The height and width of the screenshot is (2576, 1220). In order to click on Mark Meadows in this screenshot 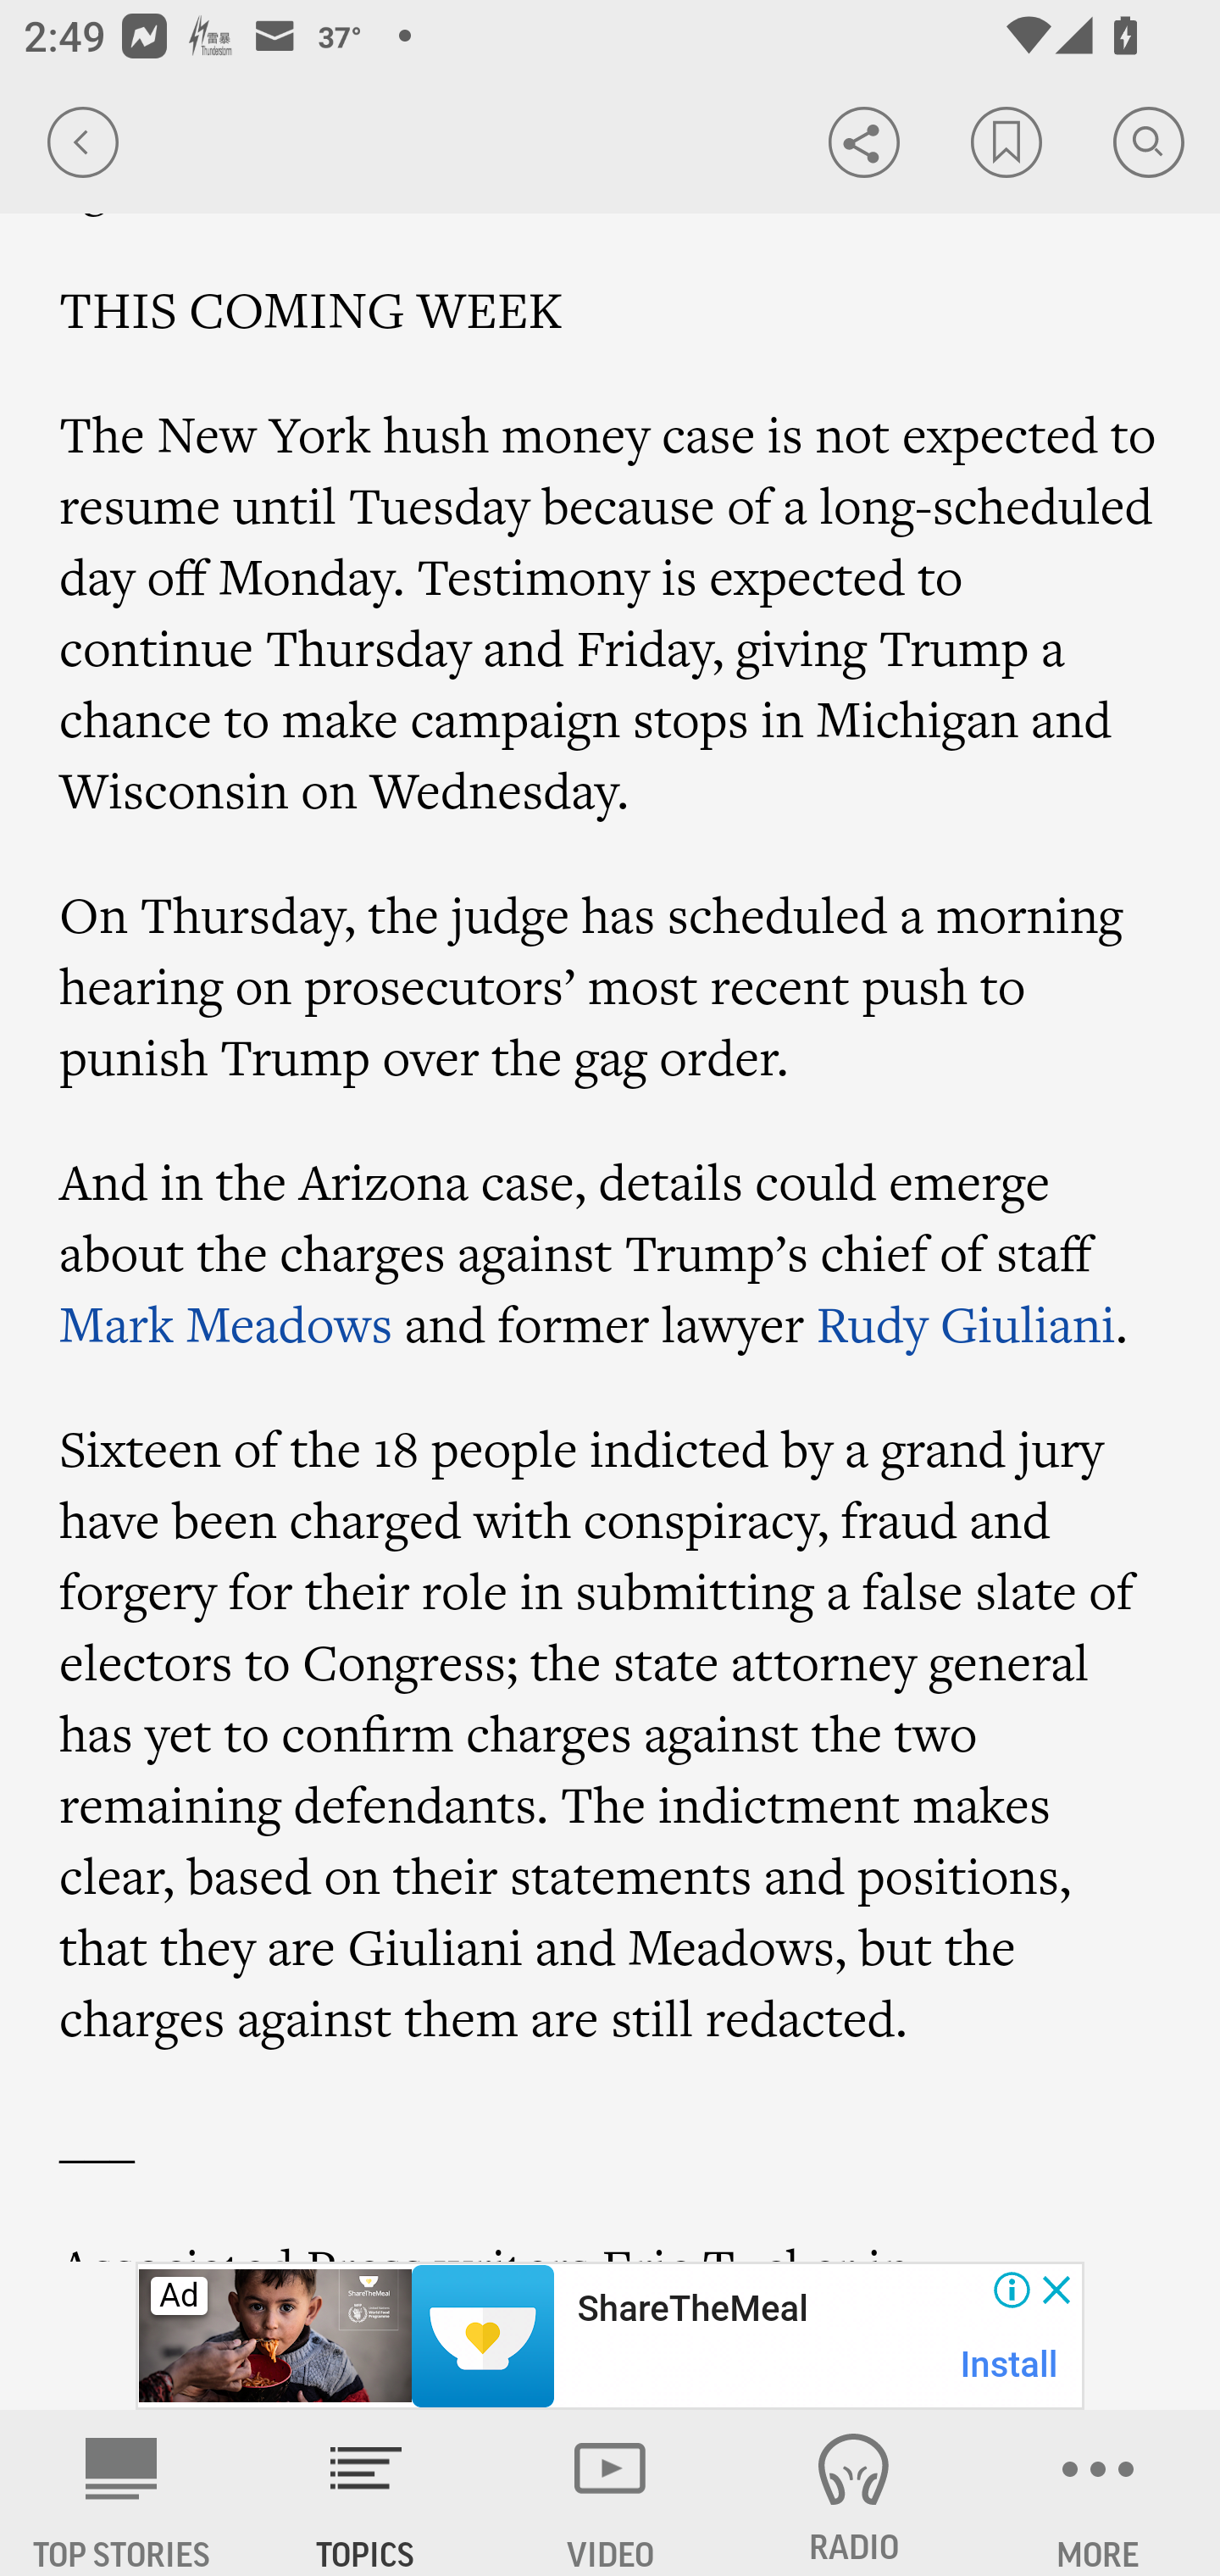, I will do `click(227, 1324)`.